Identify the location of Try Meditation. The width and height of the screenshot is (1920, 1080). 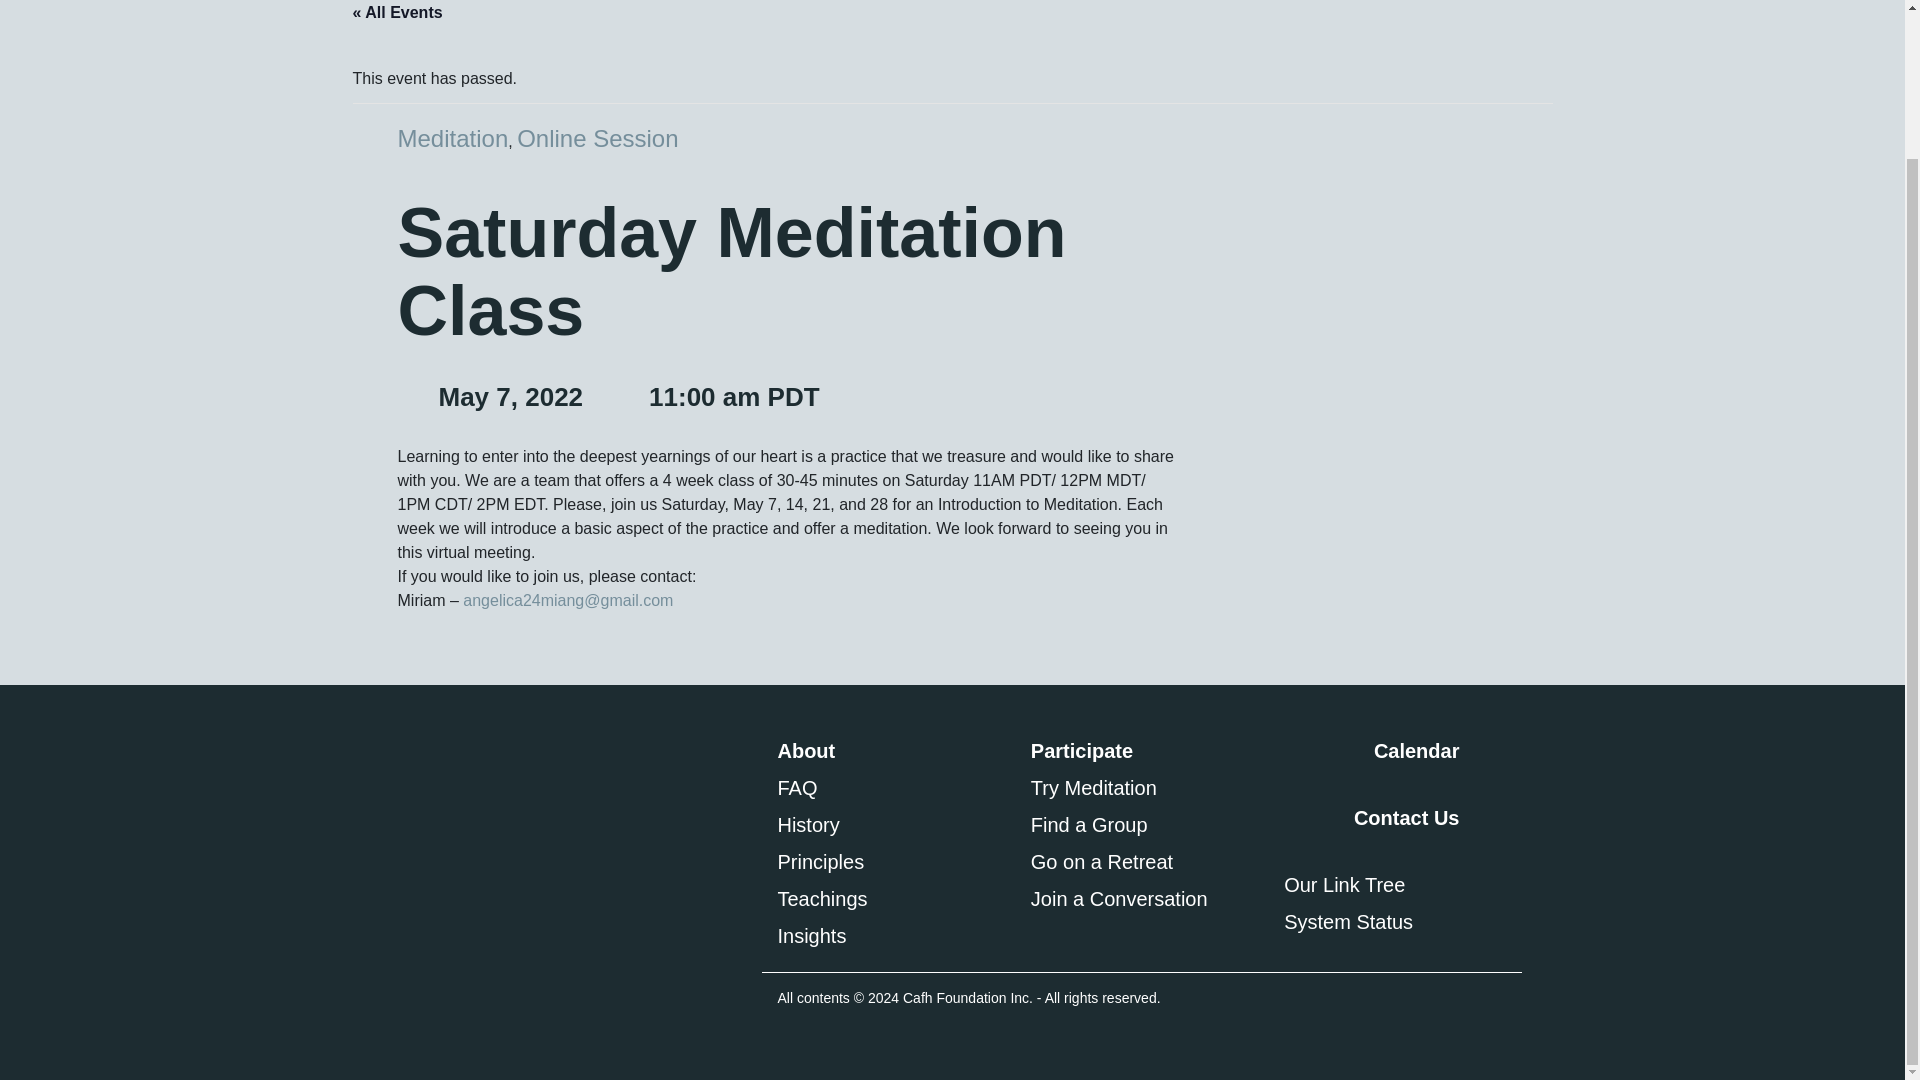
(1142, 788).